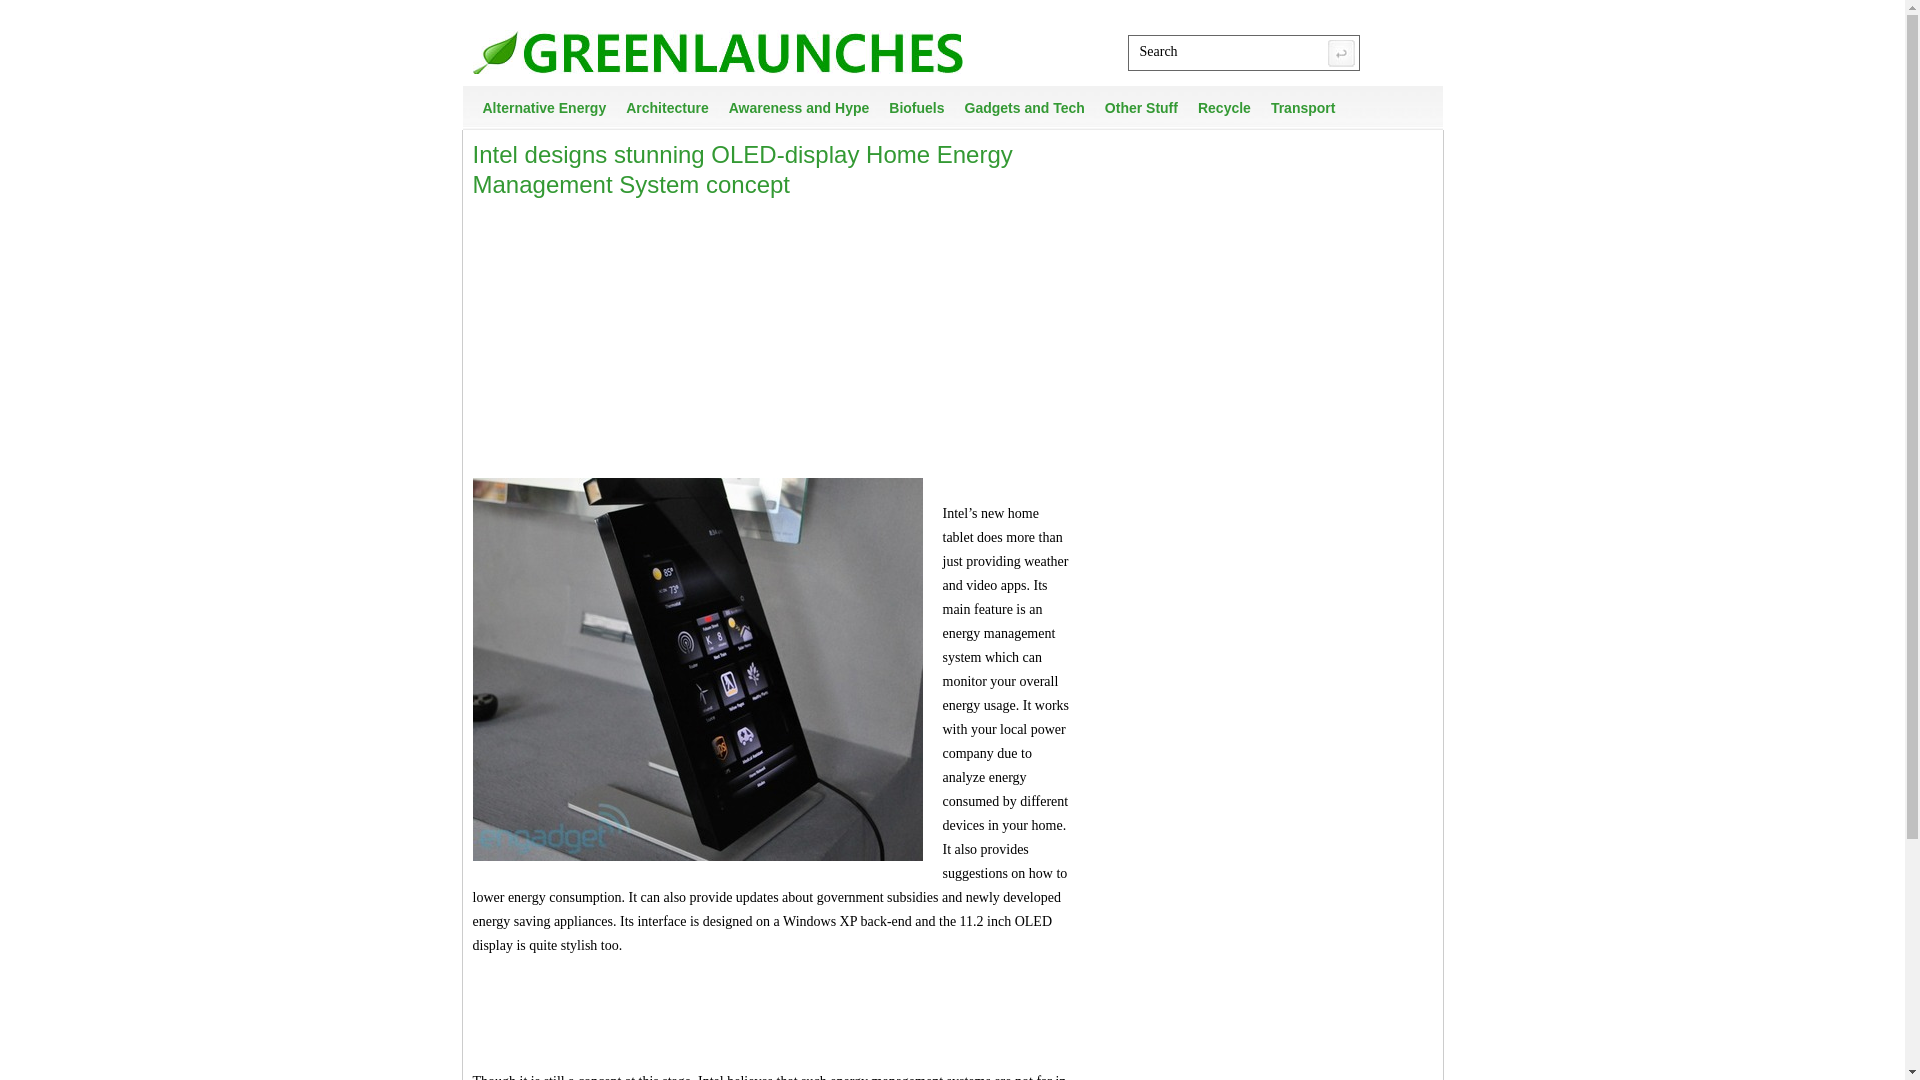 This screenshot has width=1920, height=1080. What do you see at coordinates (1224, 108) in the screenshot?
I see `Recycle` at bounding box center [1224, 108].